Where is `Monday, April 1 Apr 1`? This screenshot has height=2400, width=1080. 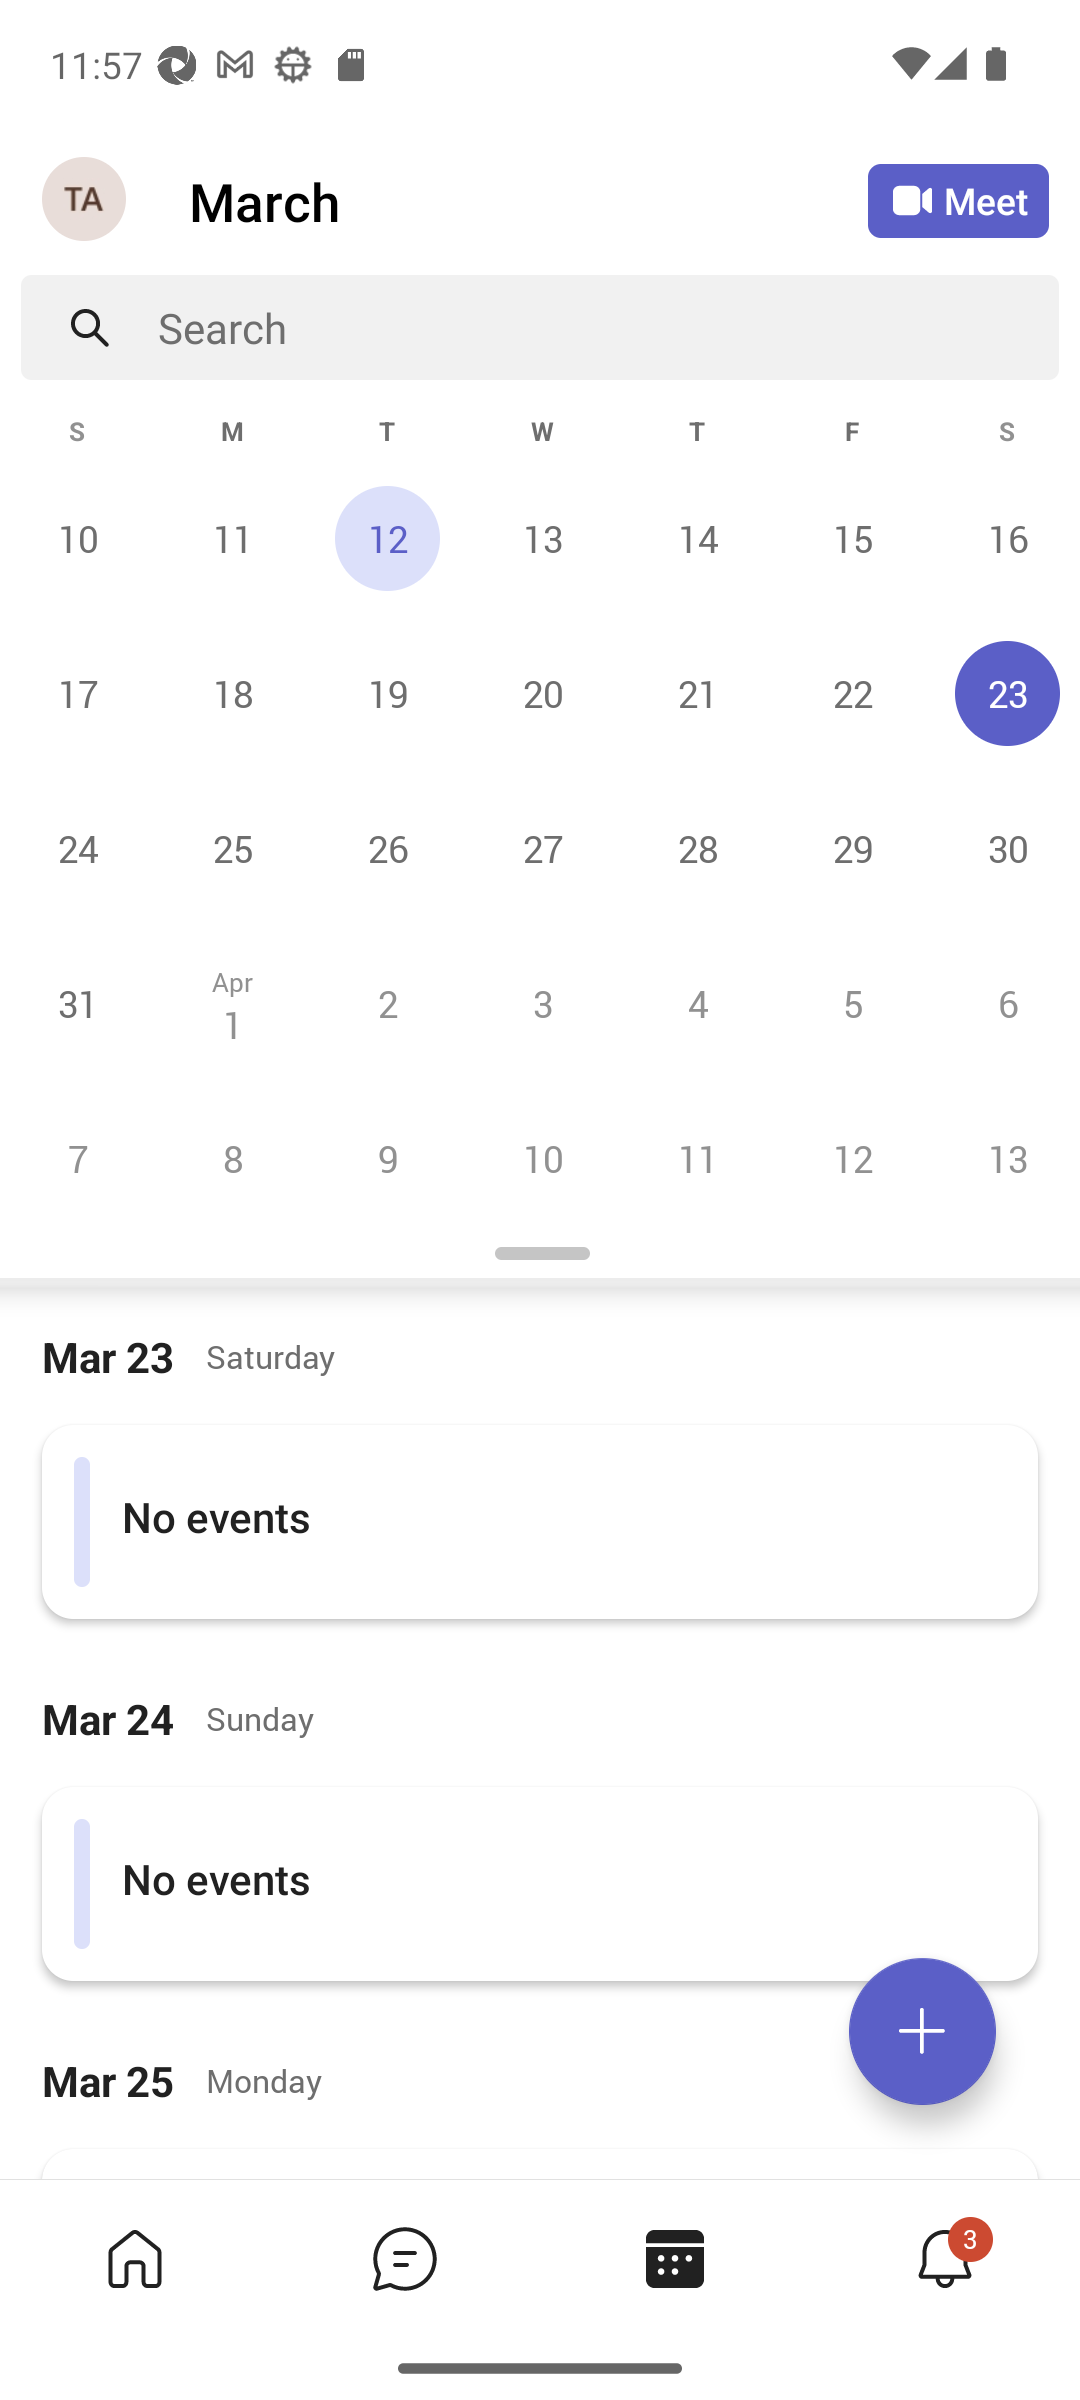 Monday, April 1 Apr 1 is located at coordinates (232, 1003).